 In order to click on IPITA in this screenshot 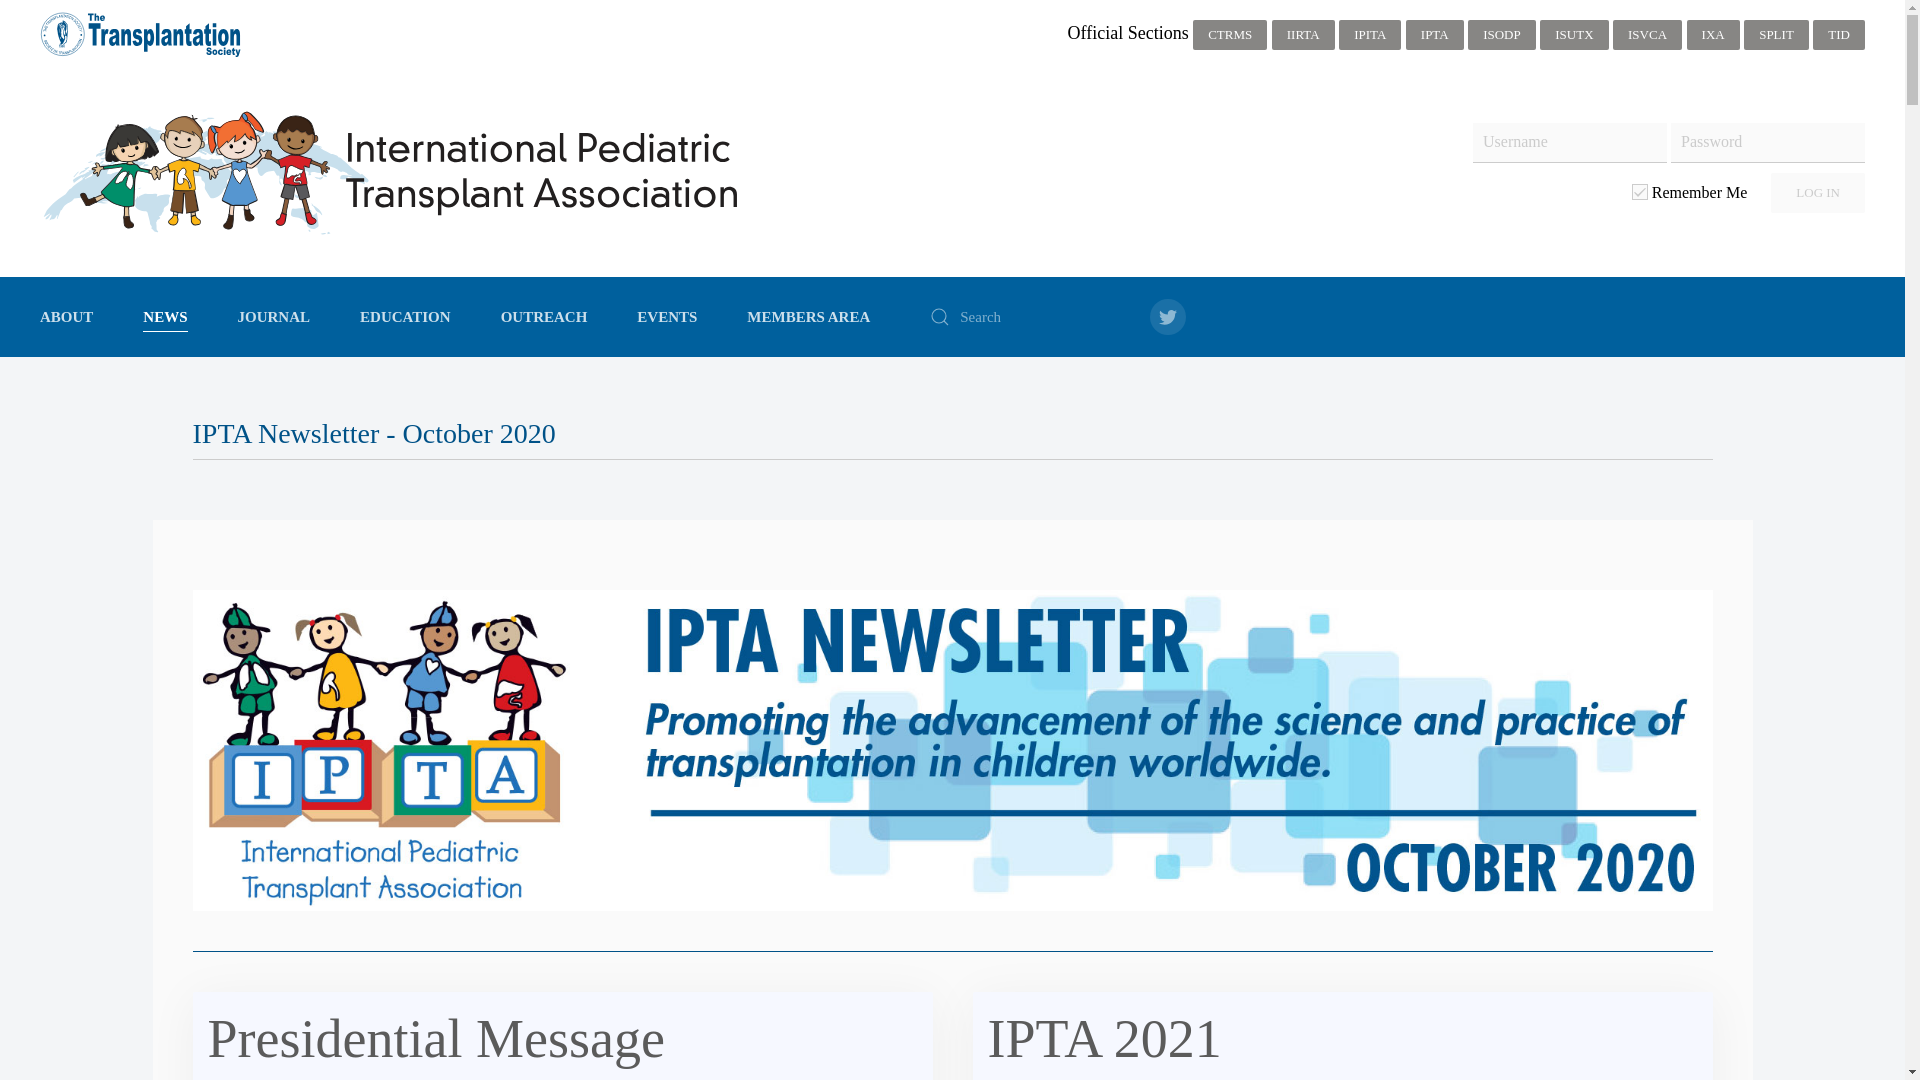, I will do `click(1370, 34)`.